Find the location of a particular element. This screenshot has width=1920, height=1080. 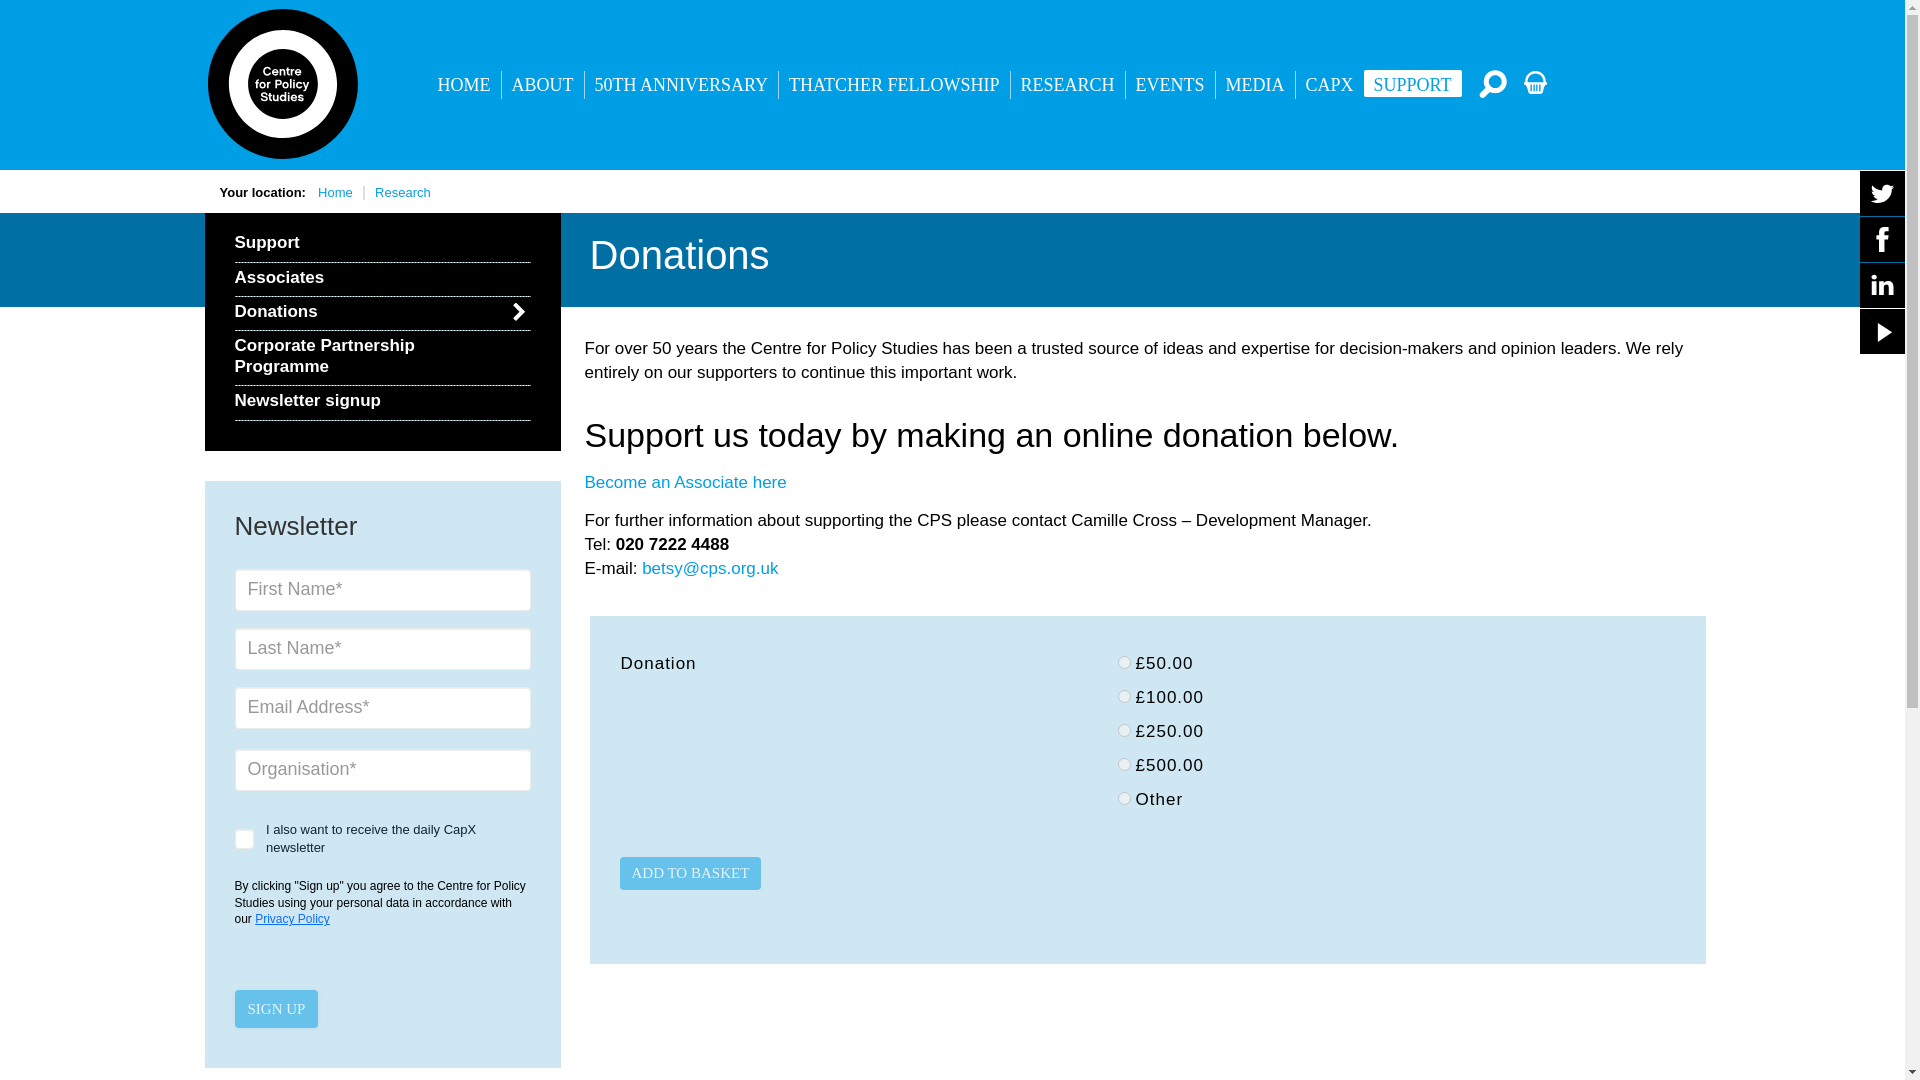

ABOUT is located at coordinates (542, 85).